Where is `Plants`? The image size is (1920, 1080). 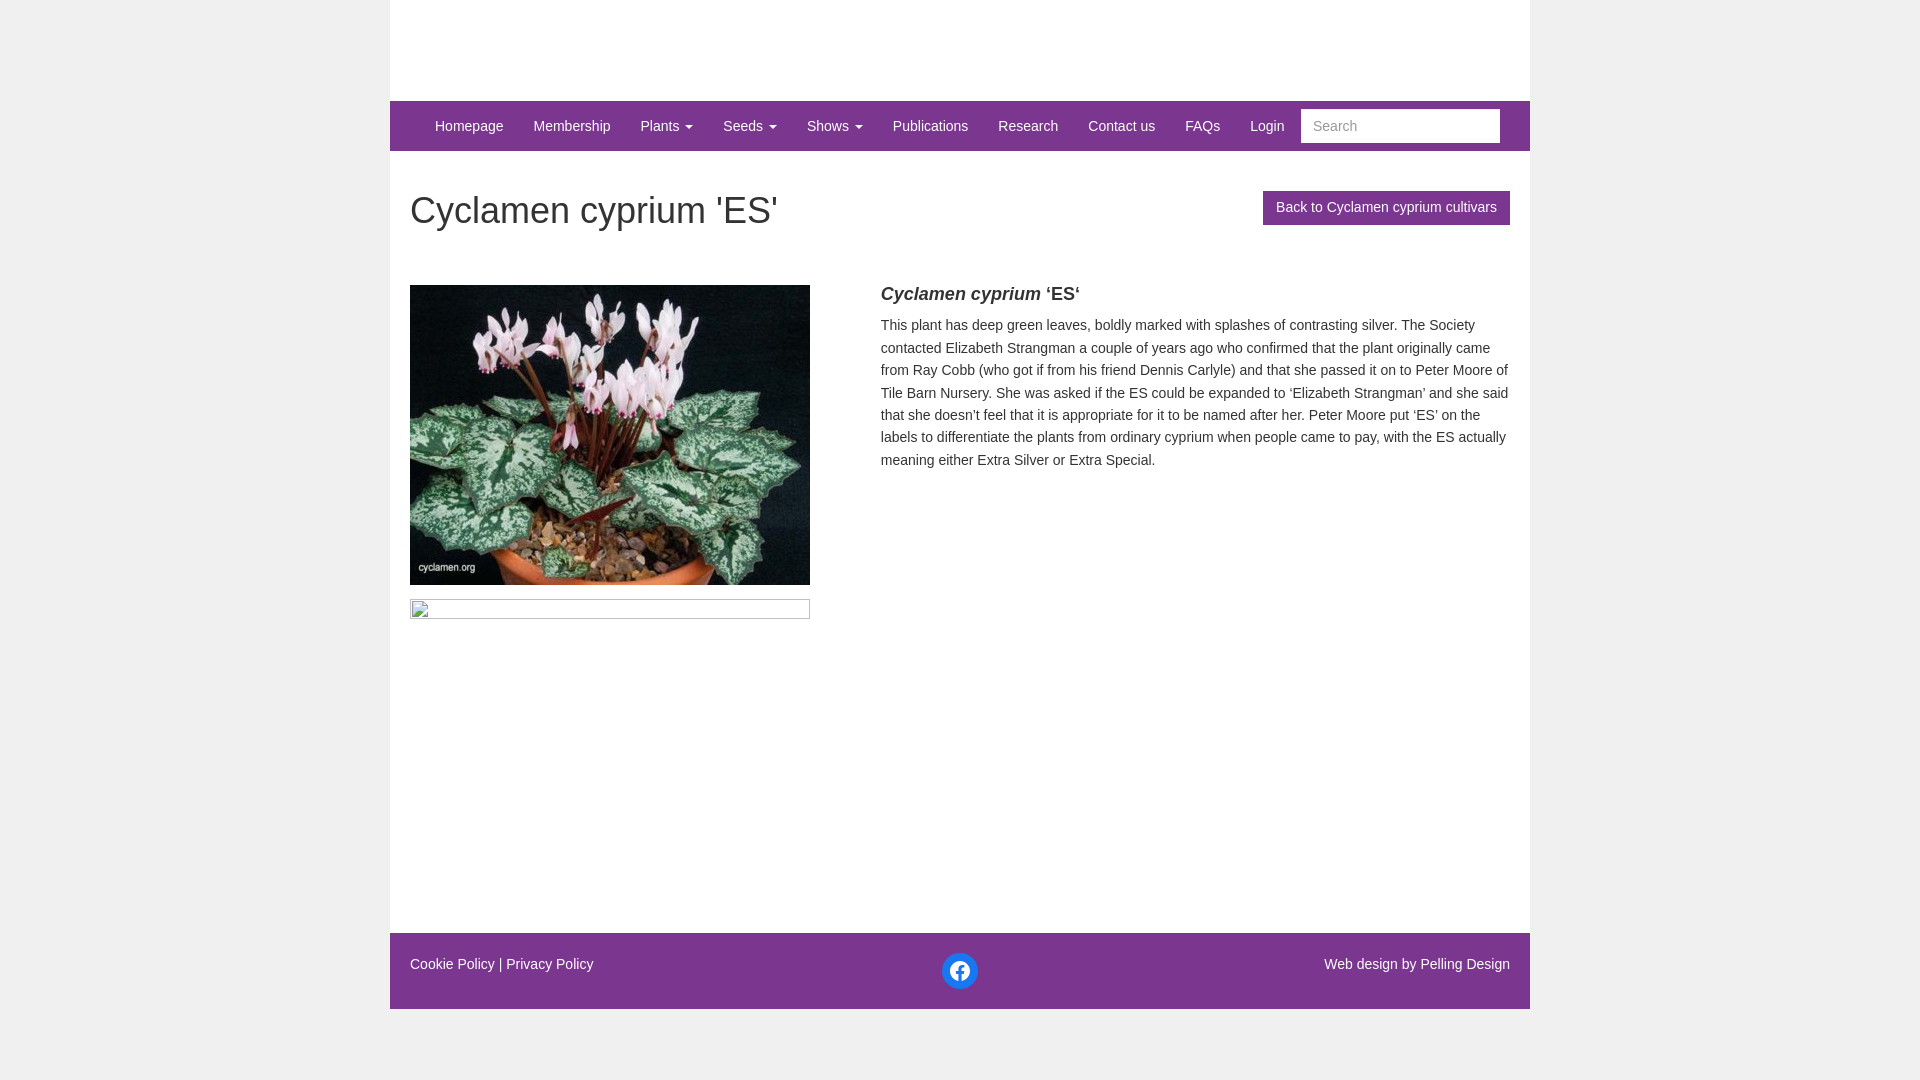 Plants is located at coordinates (666, 126).